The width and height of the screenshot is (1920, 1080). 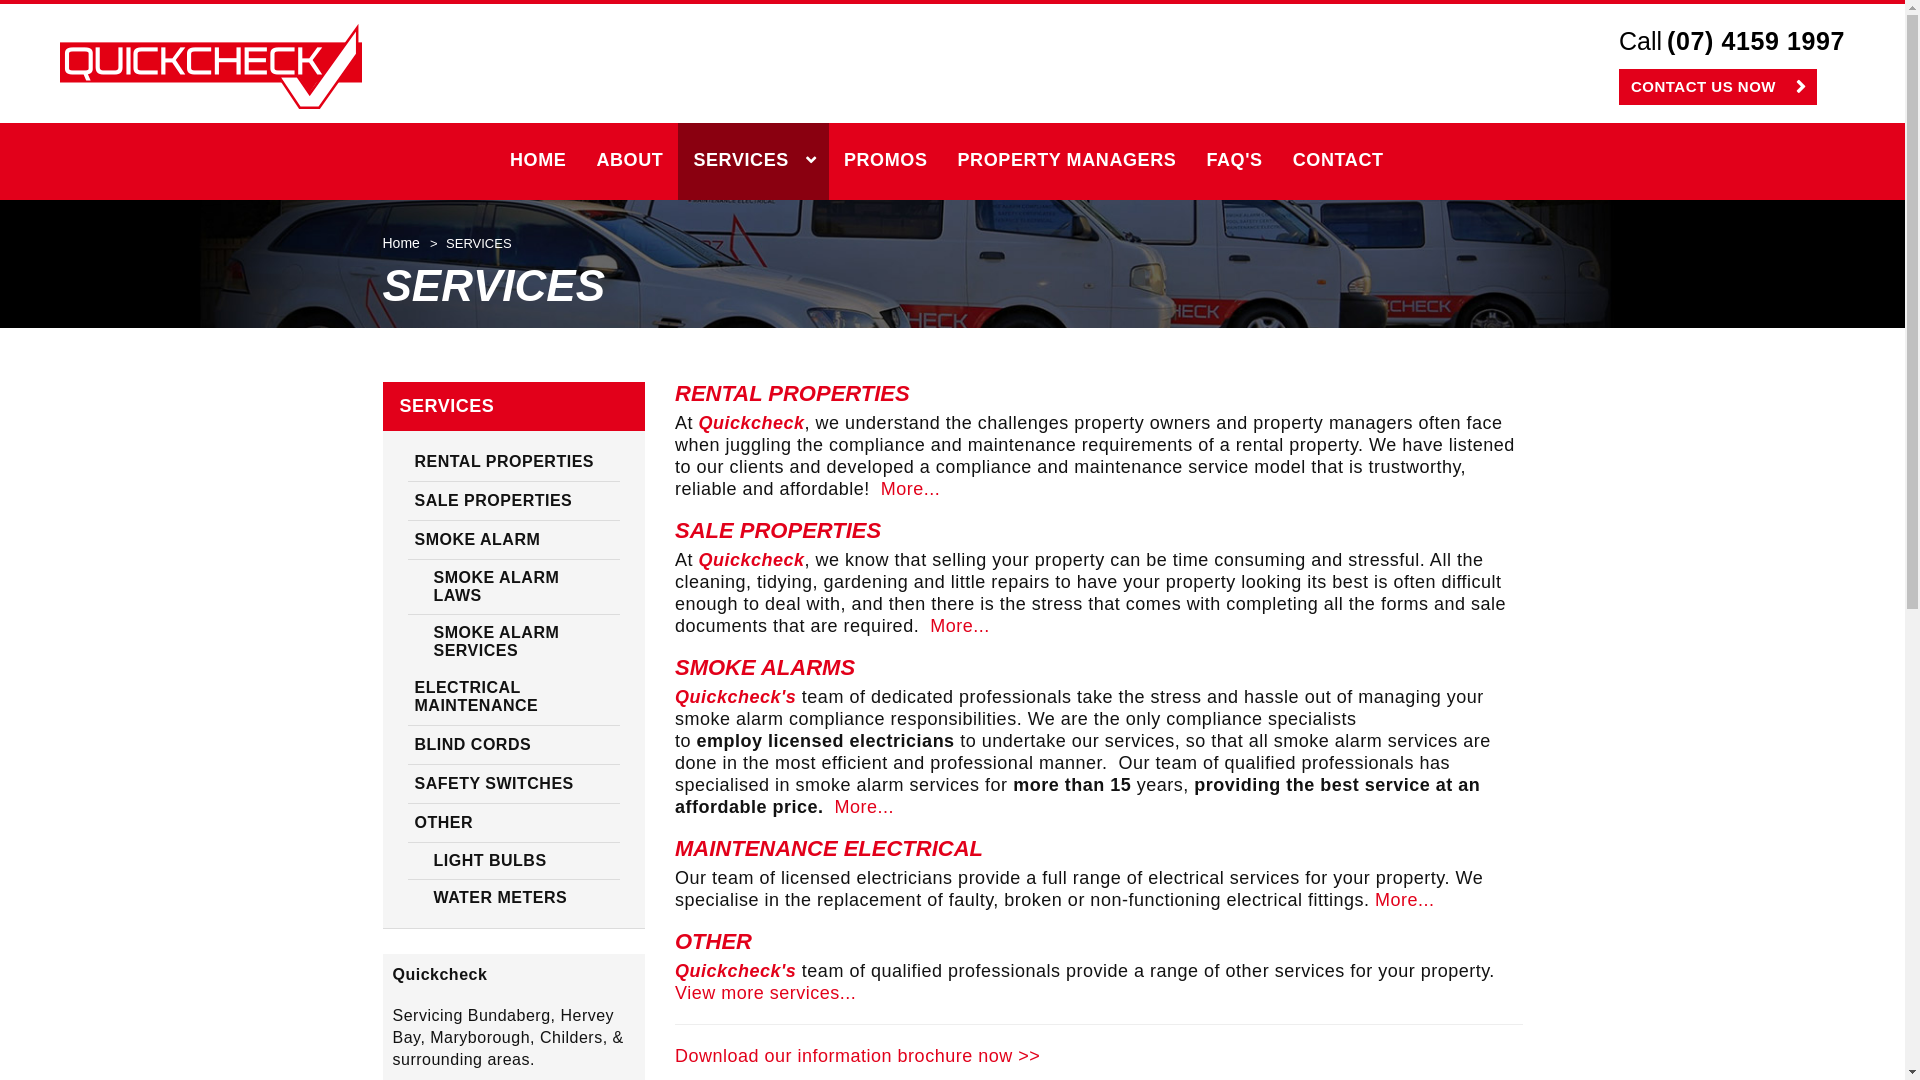 What do you see at coordinates (514, 784) in the screenshot?
I see `SAFETY SWITCHES` at bounding box center [514, 784].